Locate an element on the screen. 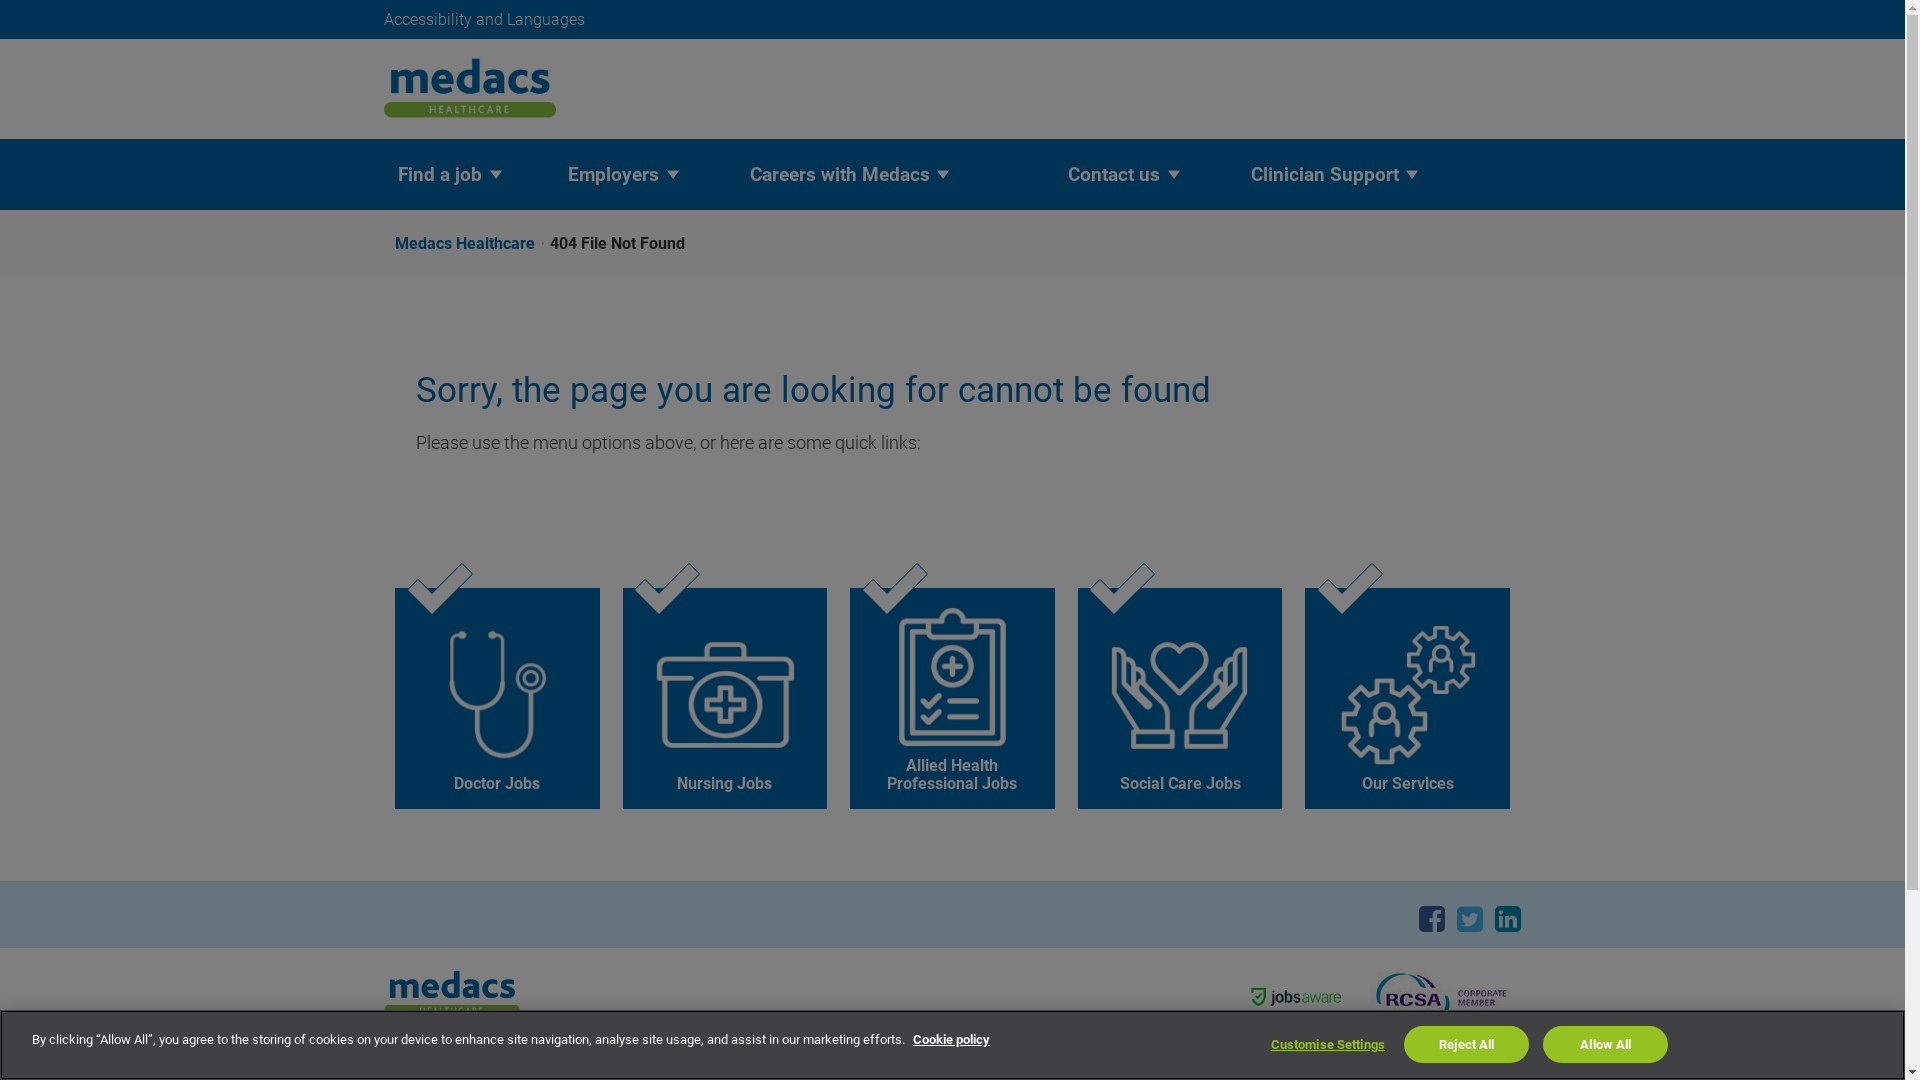 Image resolution: width=1920 pixels, height=1080 pixels. Careers with Medacs is located at coordinates (838, 174).